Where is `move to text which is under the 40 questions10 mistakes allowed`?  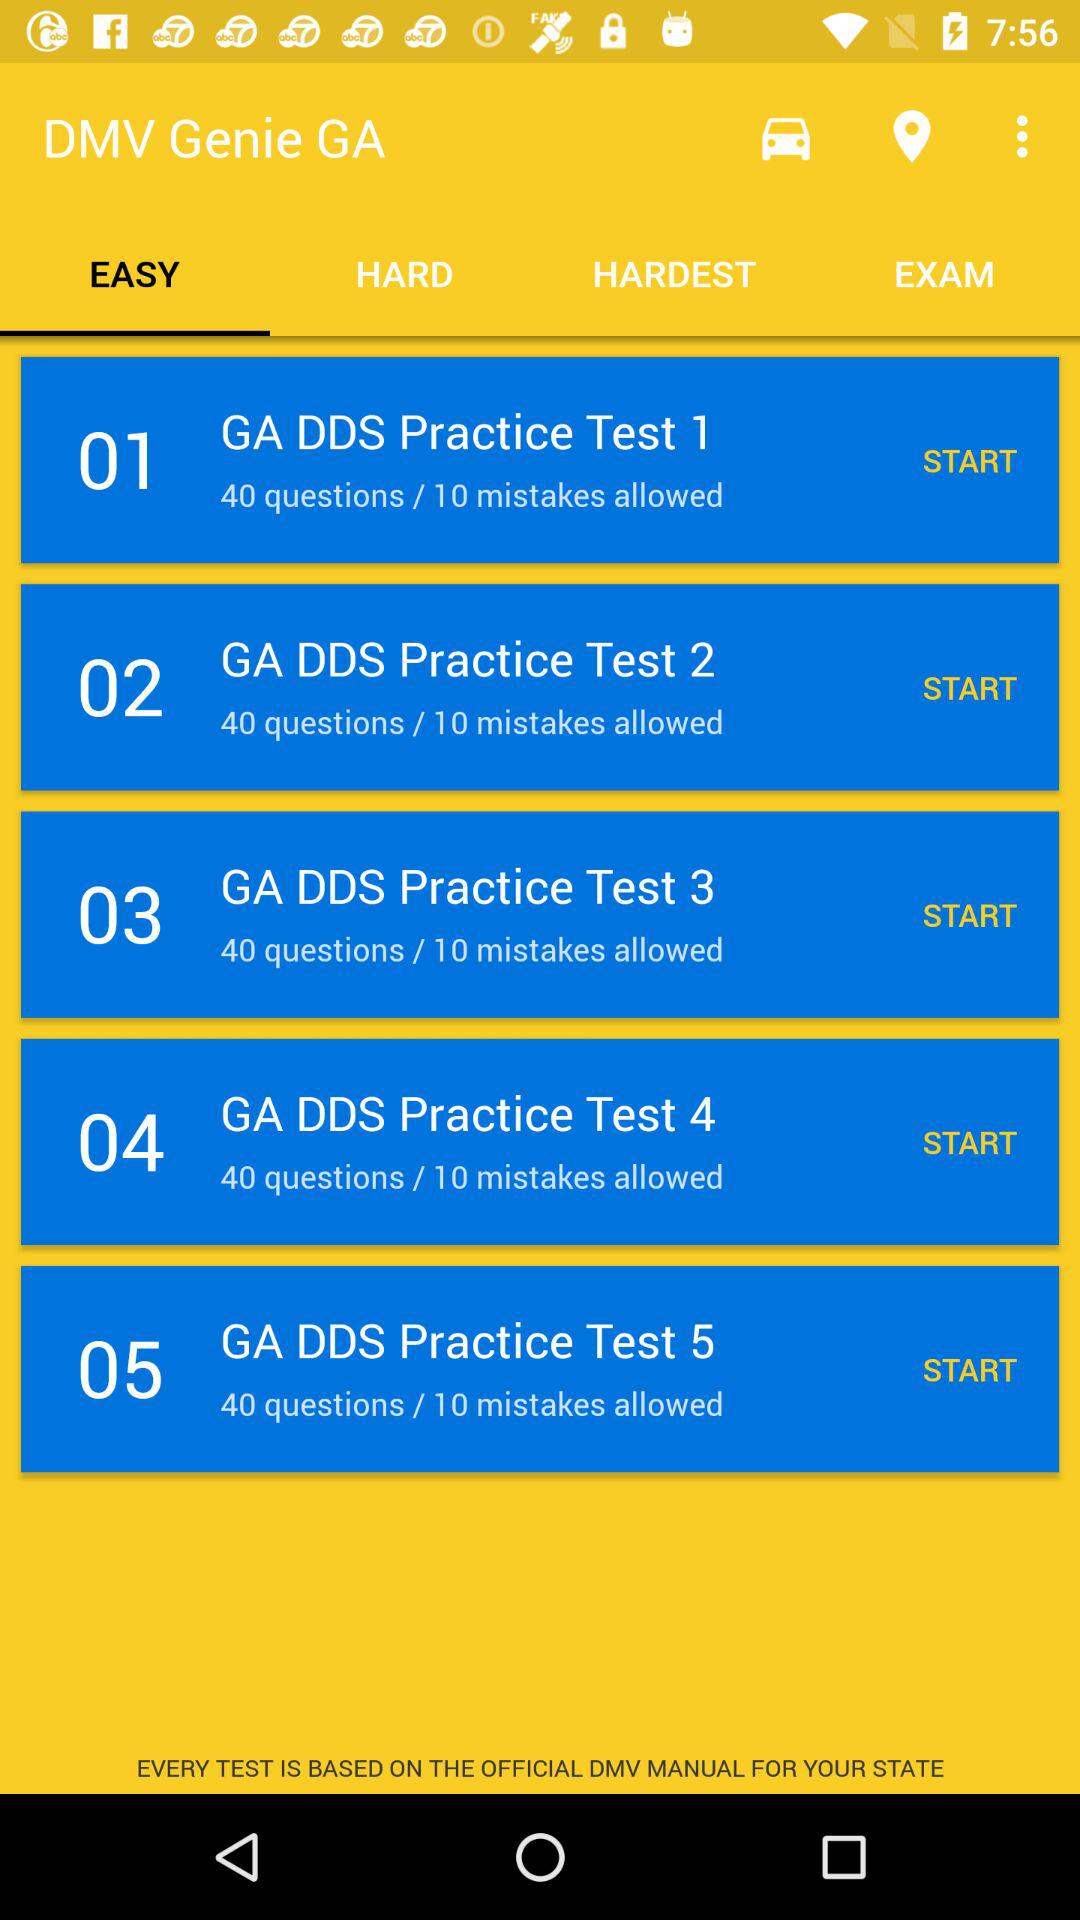
move to text which is under the 40 questions10 mistakes allowed is located at coordinates (540, 1368).